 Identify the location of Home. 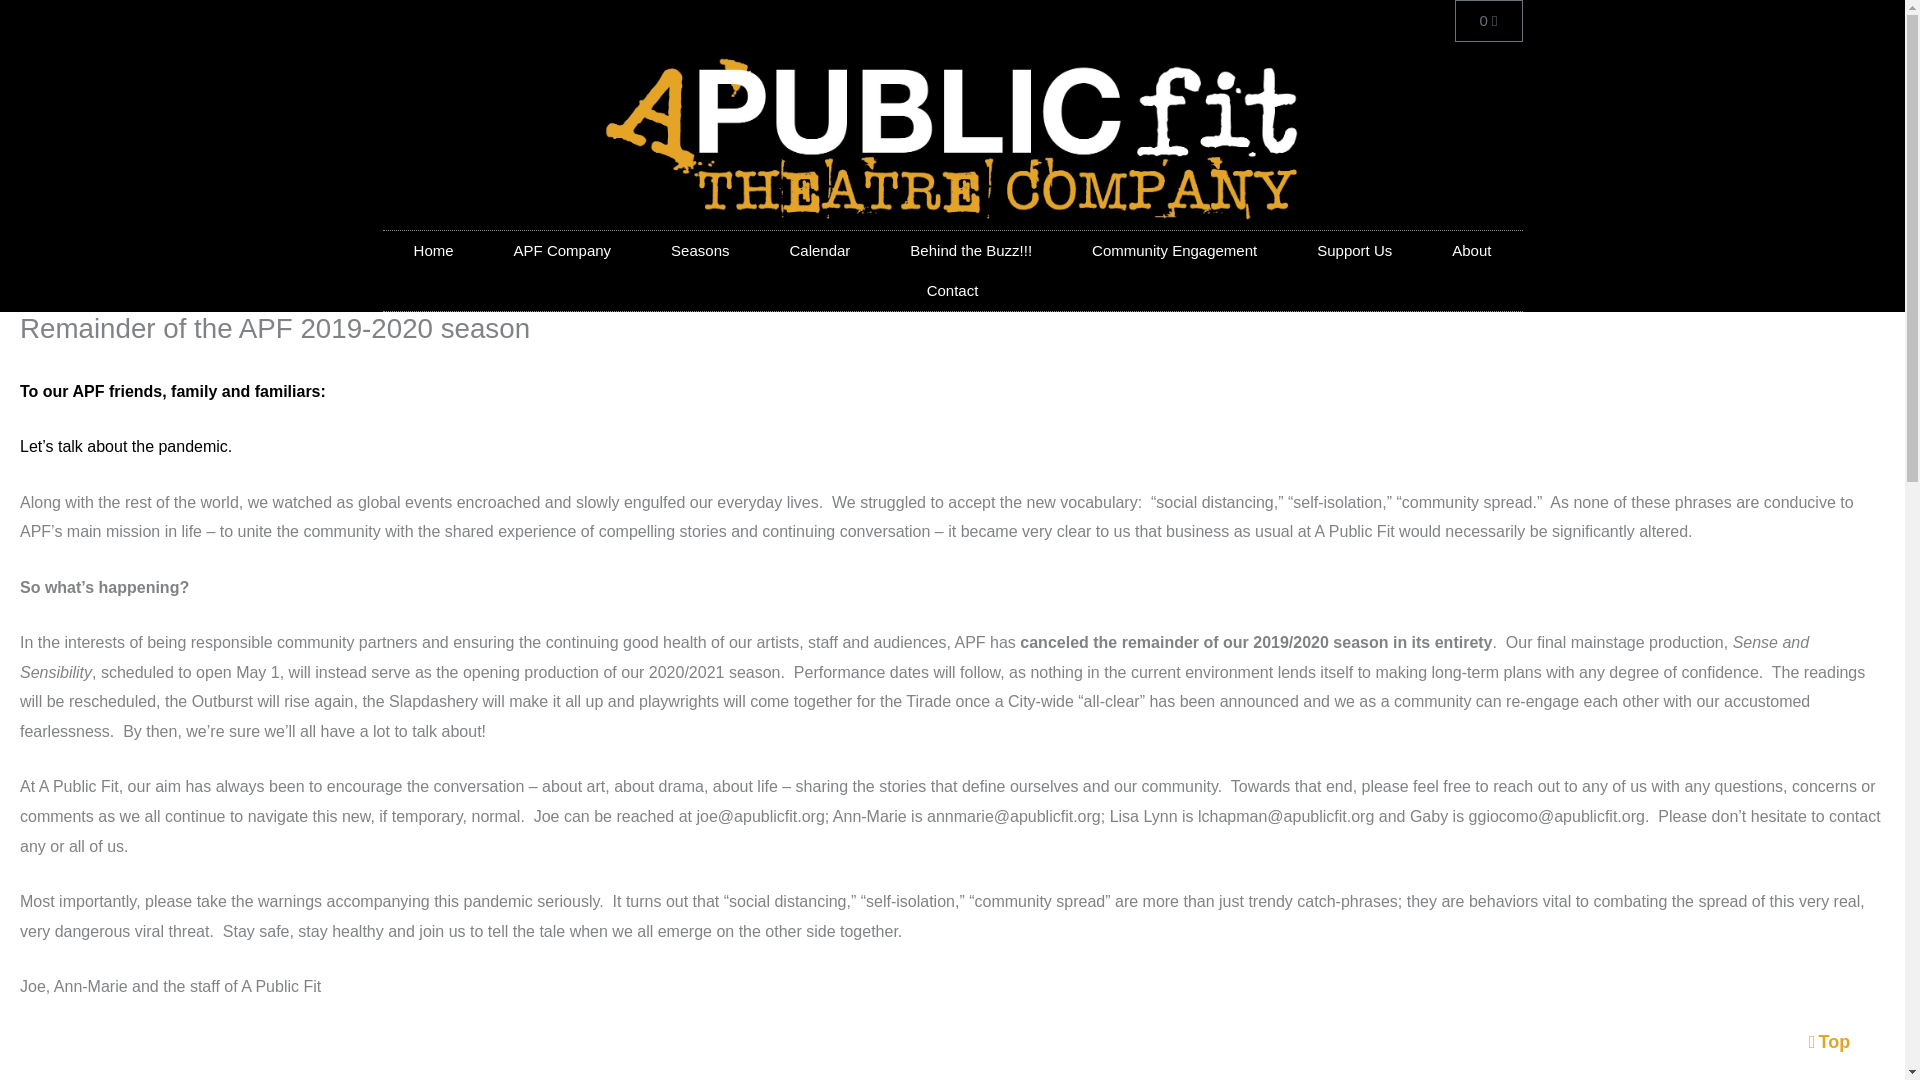
(434, 251).